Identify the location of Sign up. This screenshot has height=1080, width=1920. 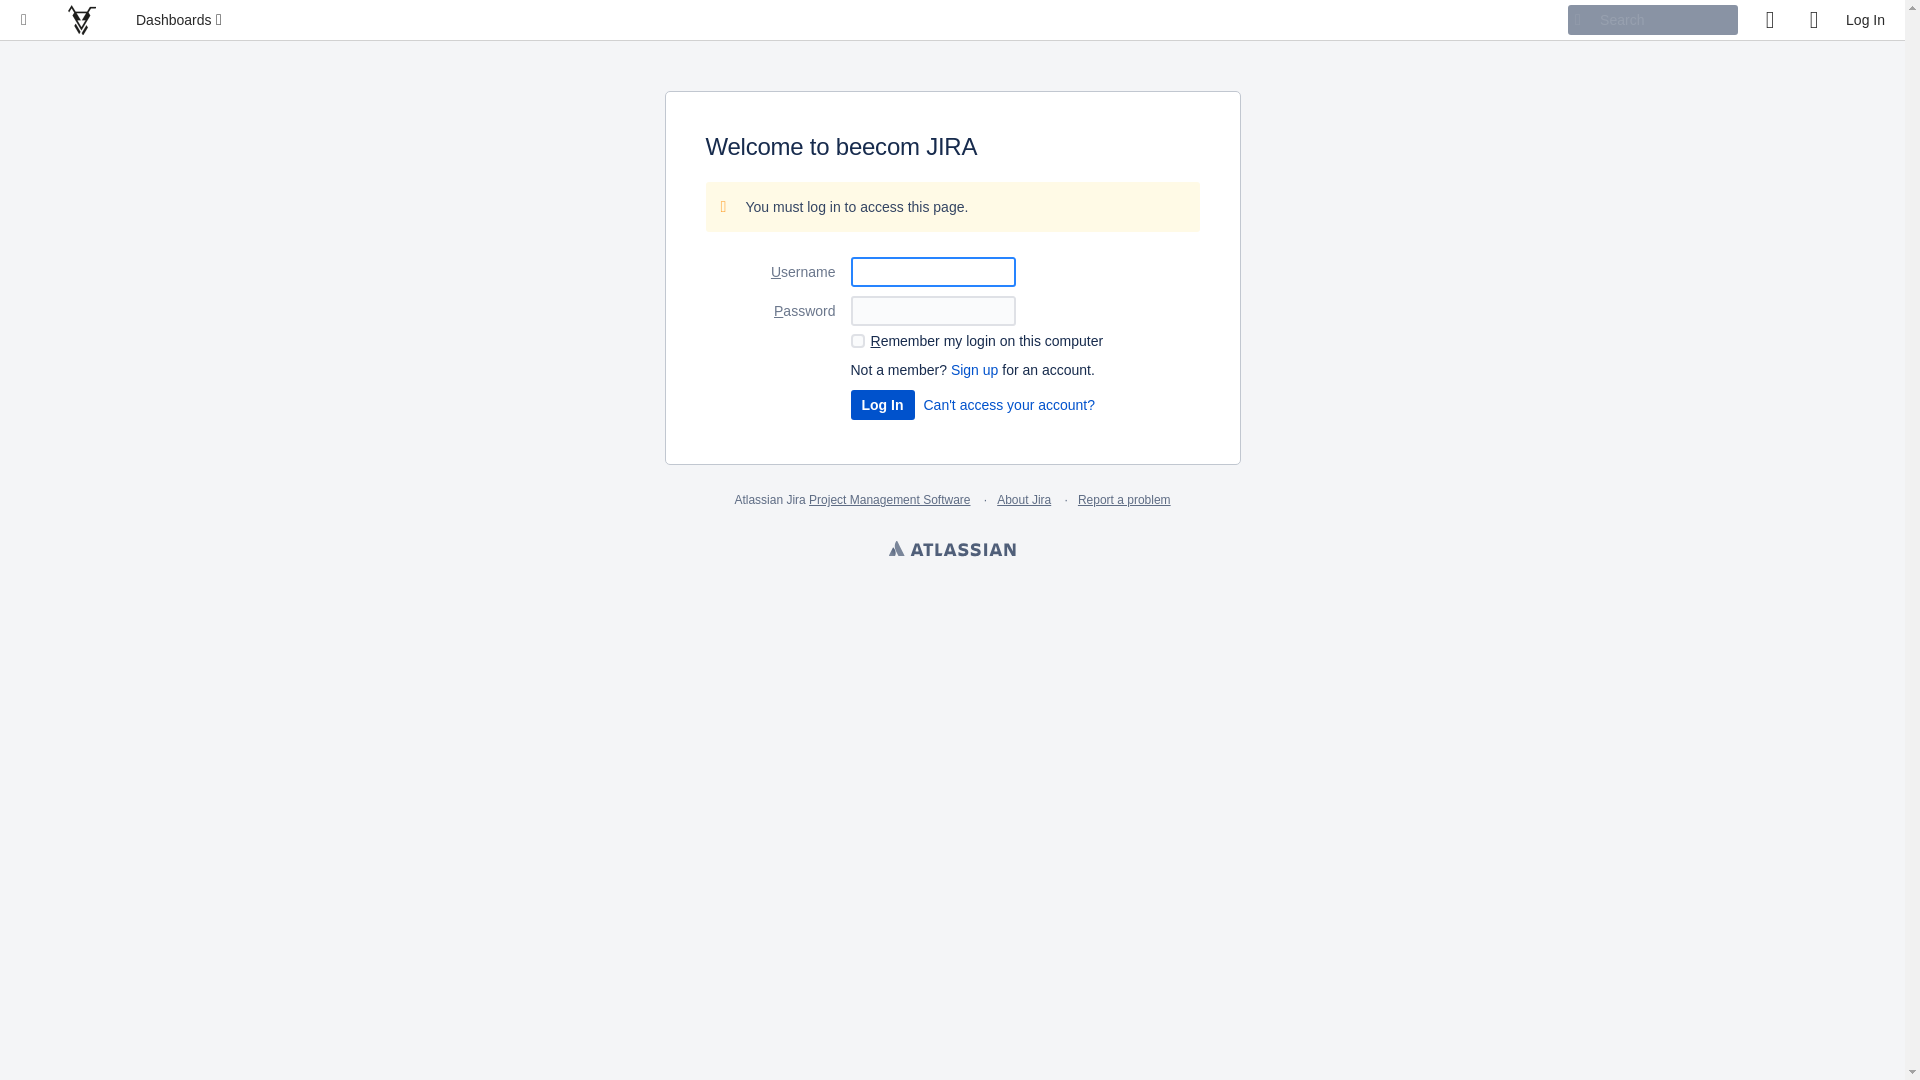
(974, 370).